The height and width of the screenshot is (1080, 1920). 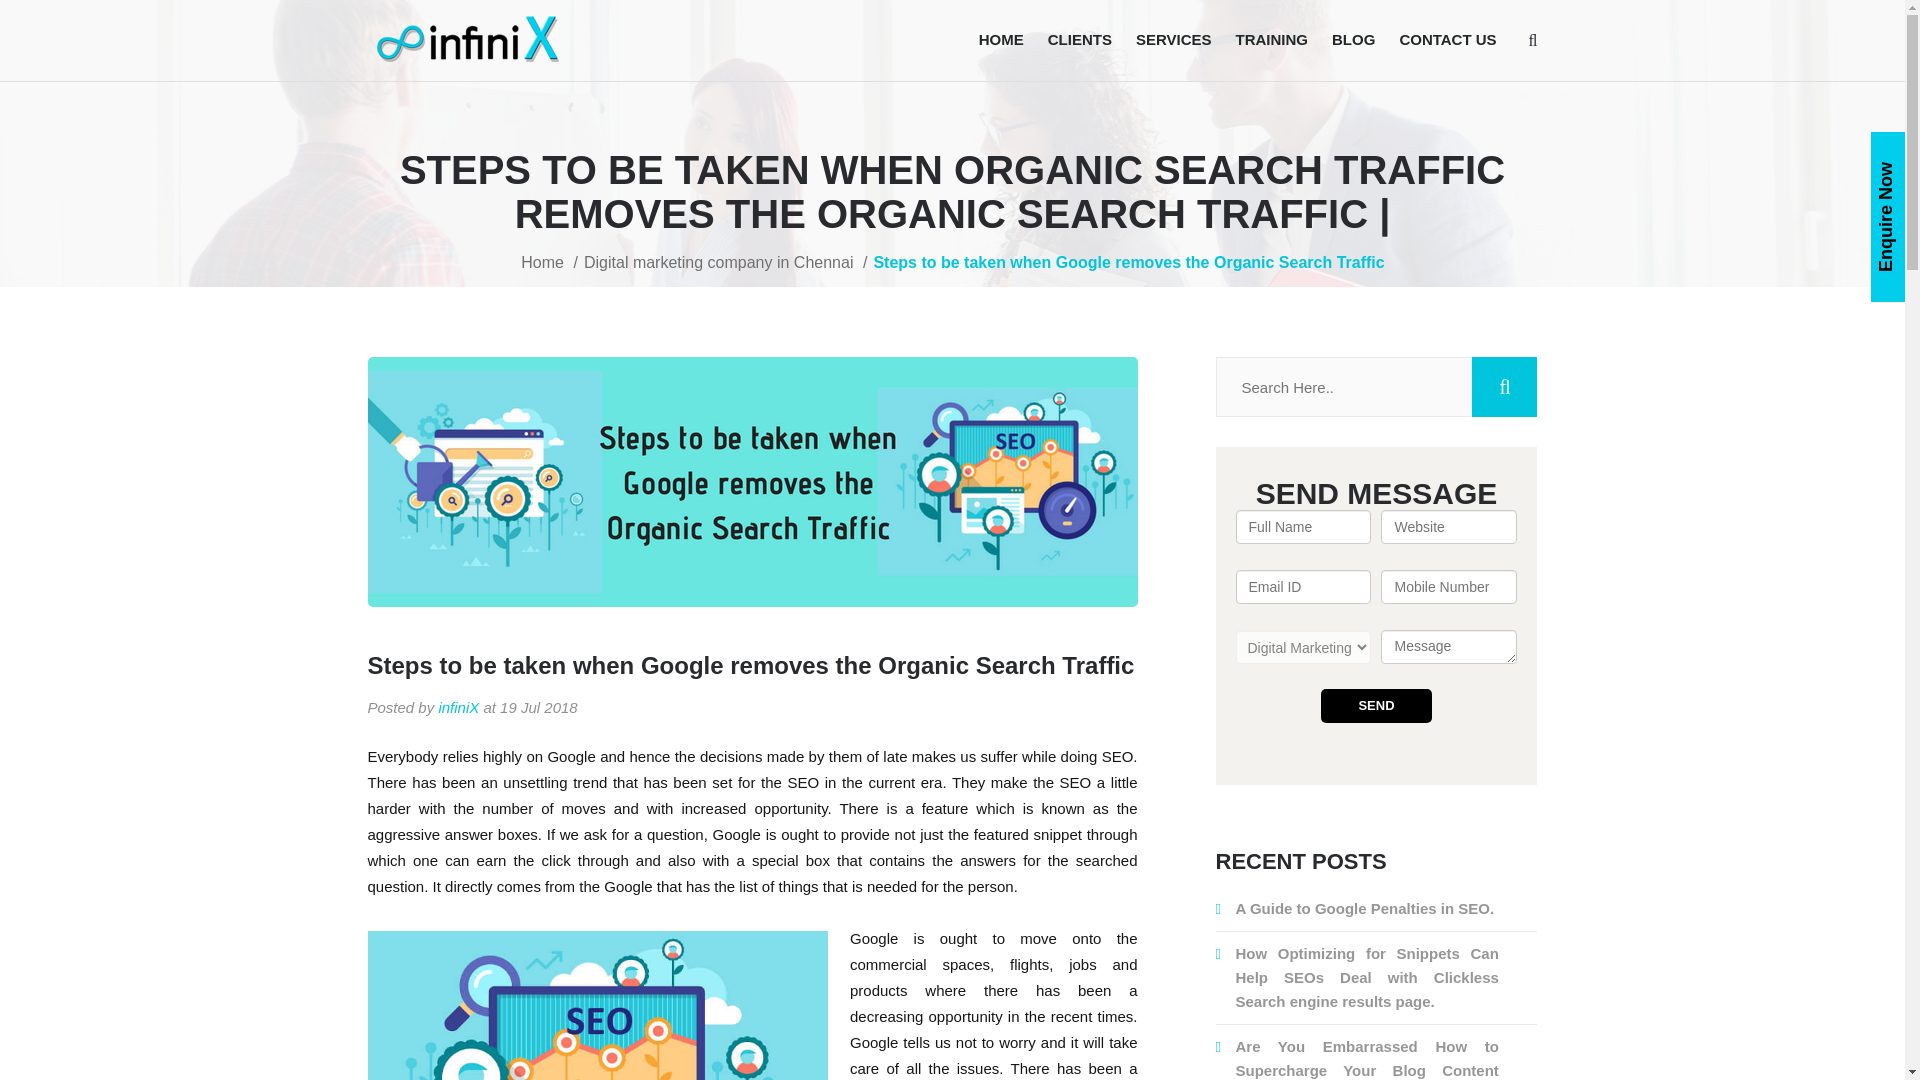 I want to click on Digital marketing company in Chennai, so click(x=725, y=263).